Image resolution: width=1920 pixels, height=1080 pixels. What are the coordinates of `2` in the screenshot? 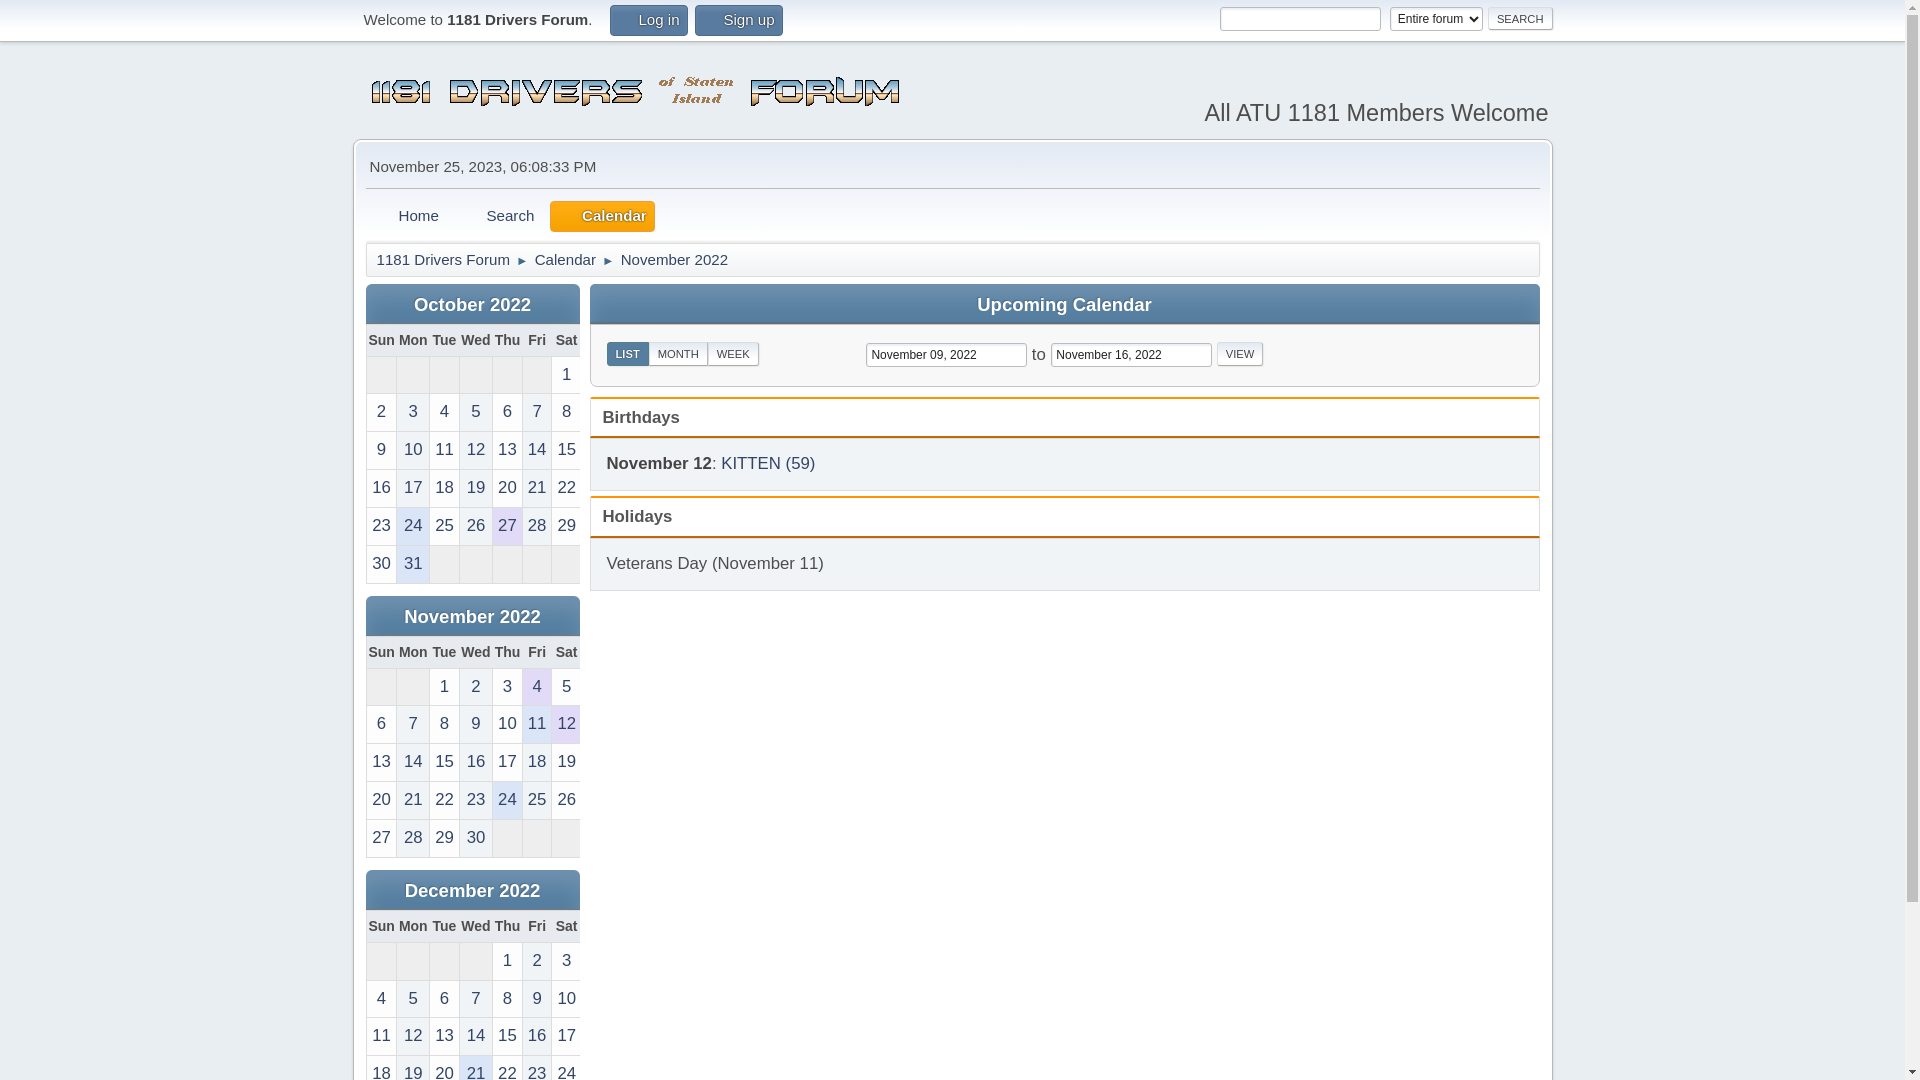 It's located at (476, 688).